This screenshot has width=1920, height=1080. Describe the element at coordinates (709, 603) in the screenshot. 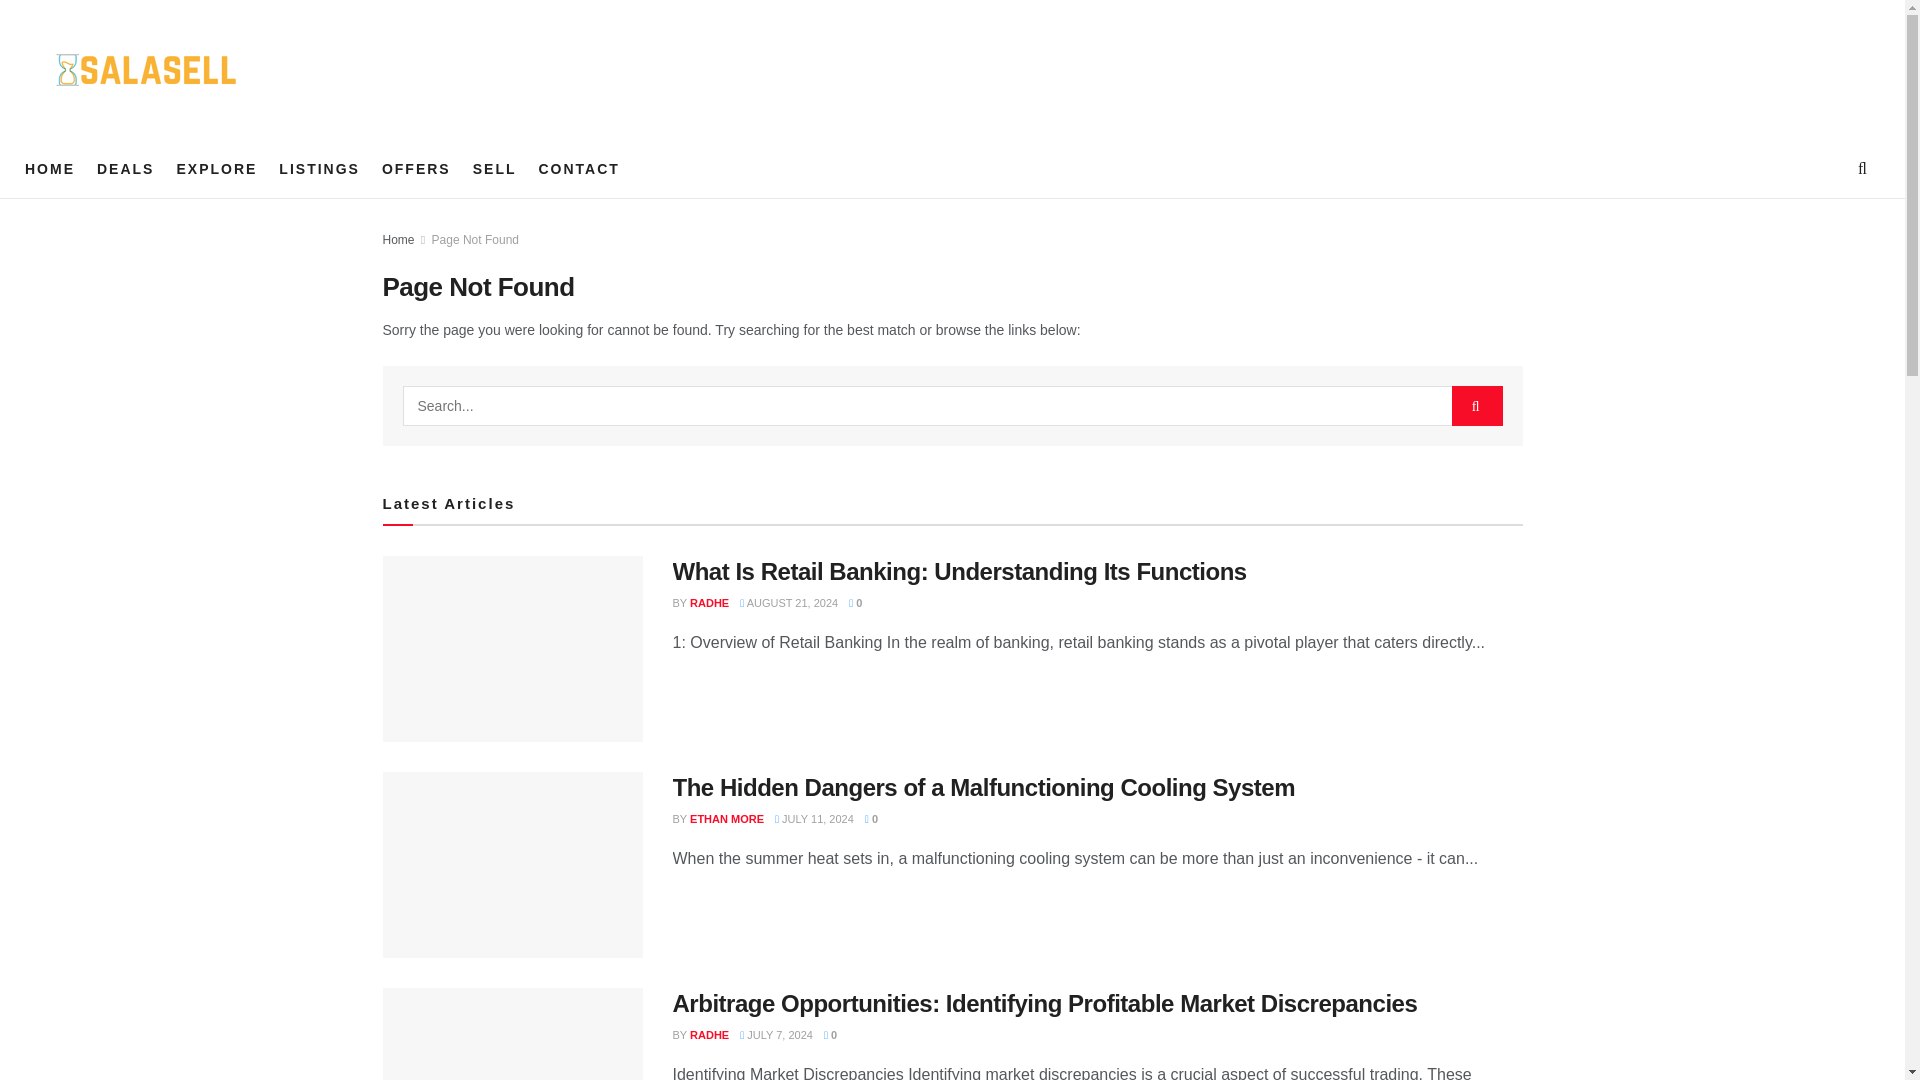

I see `RADHE` at that location.